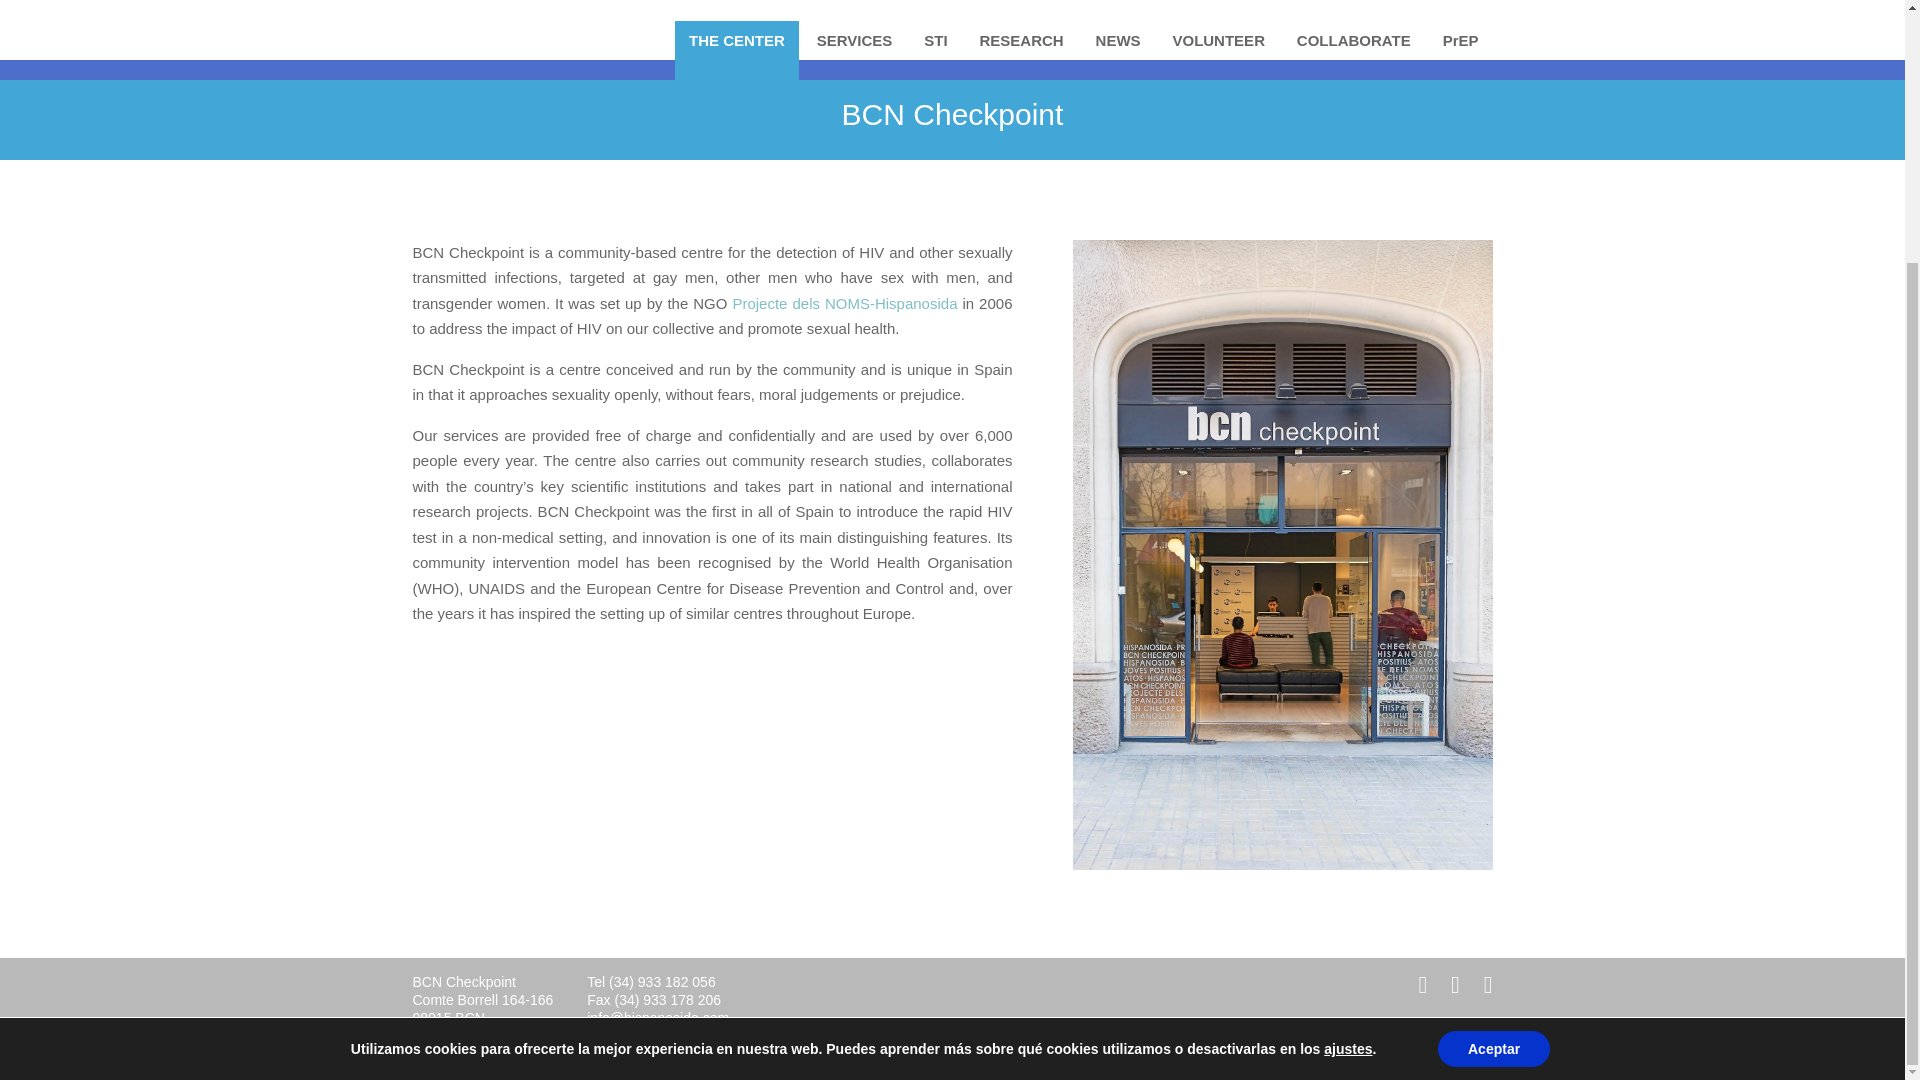 The height and width of the screenshot is (1080, 1920). Describe the element at coordinates (1118, 40) in the screenshot. I see `NEWS` at that location.